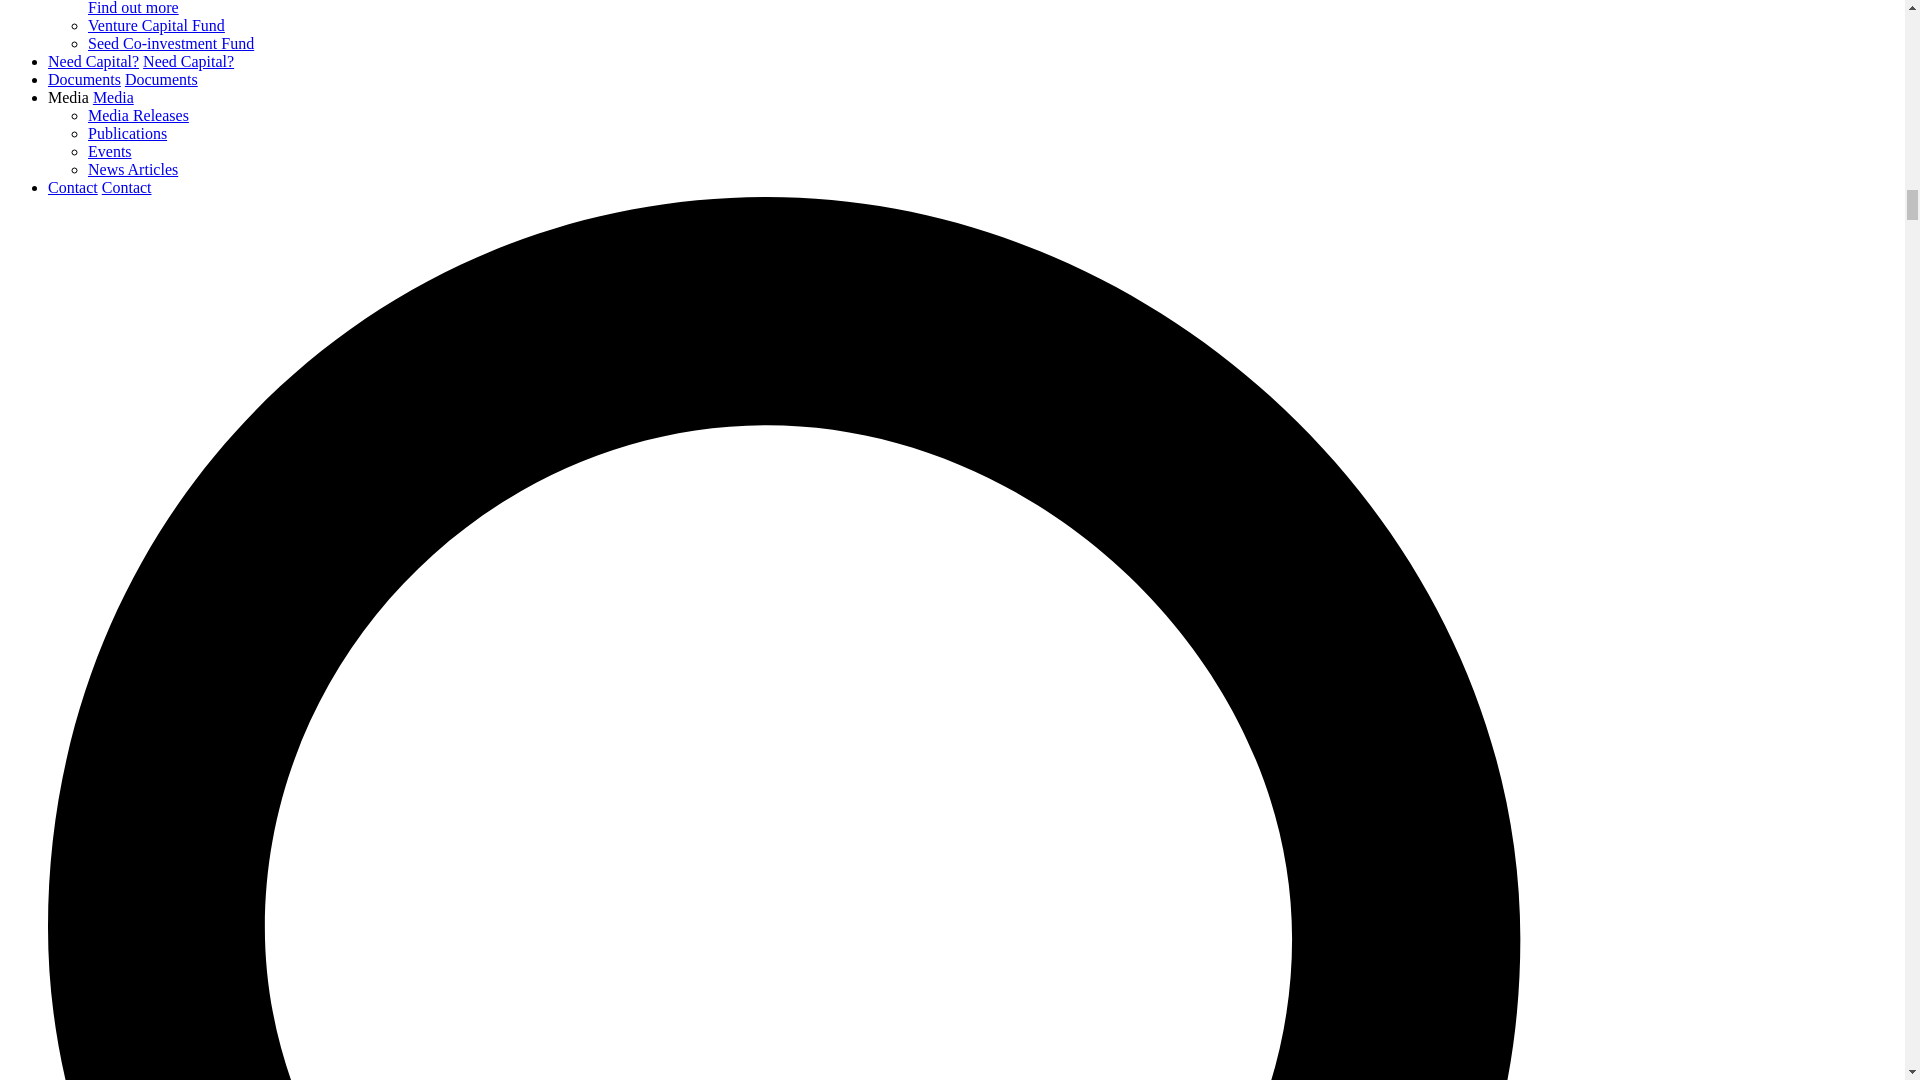  What do you see at coordinates (126, 187) in the screenshot?
I see `Contact` at bounding box center [126, 187].